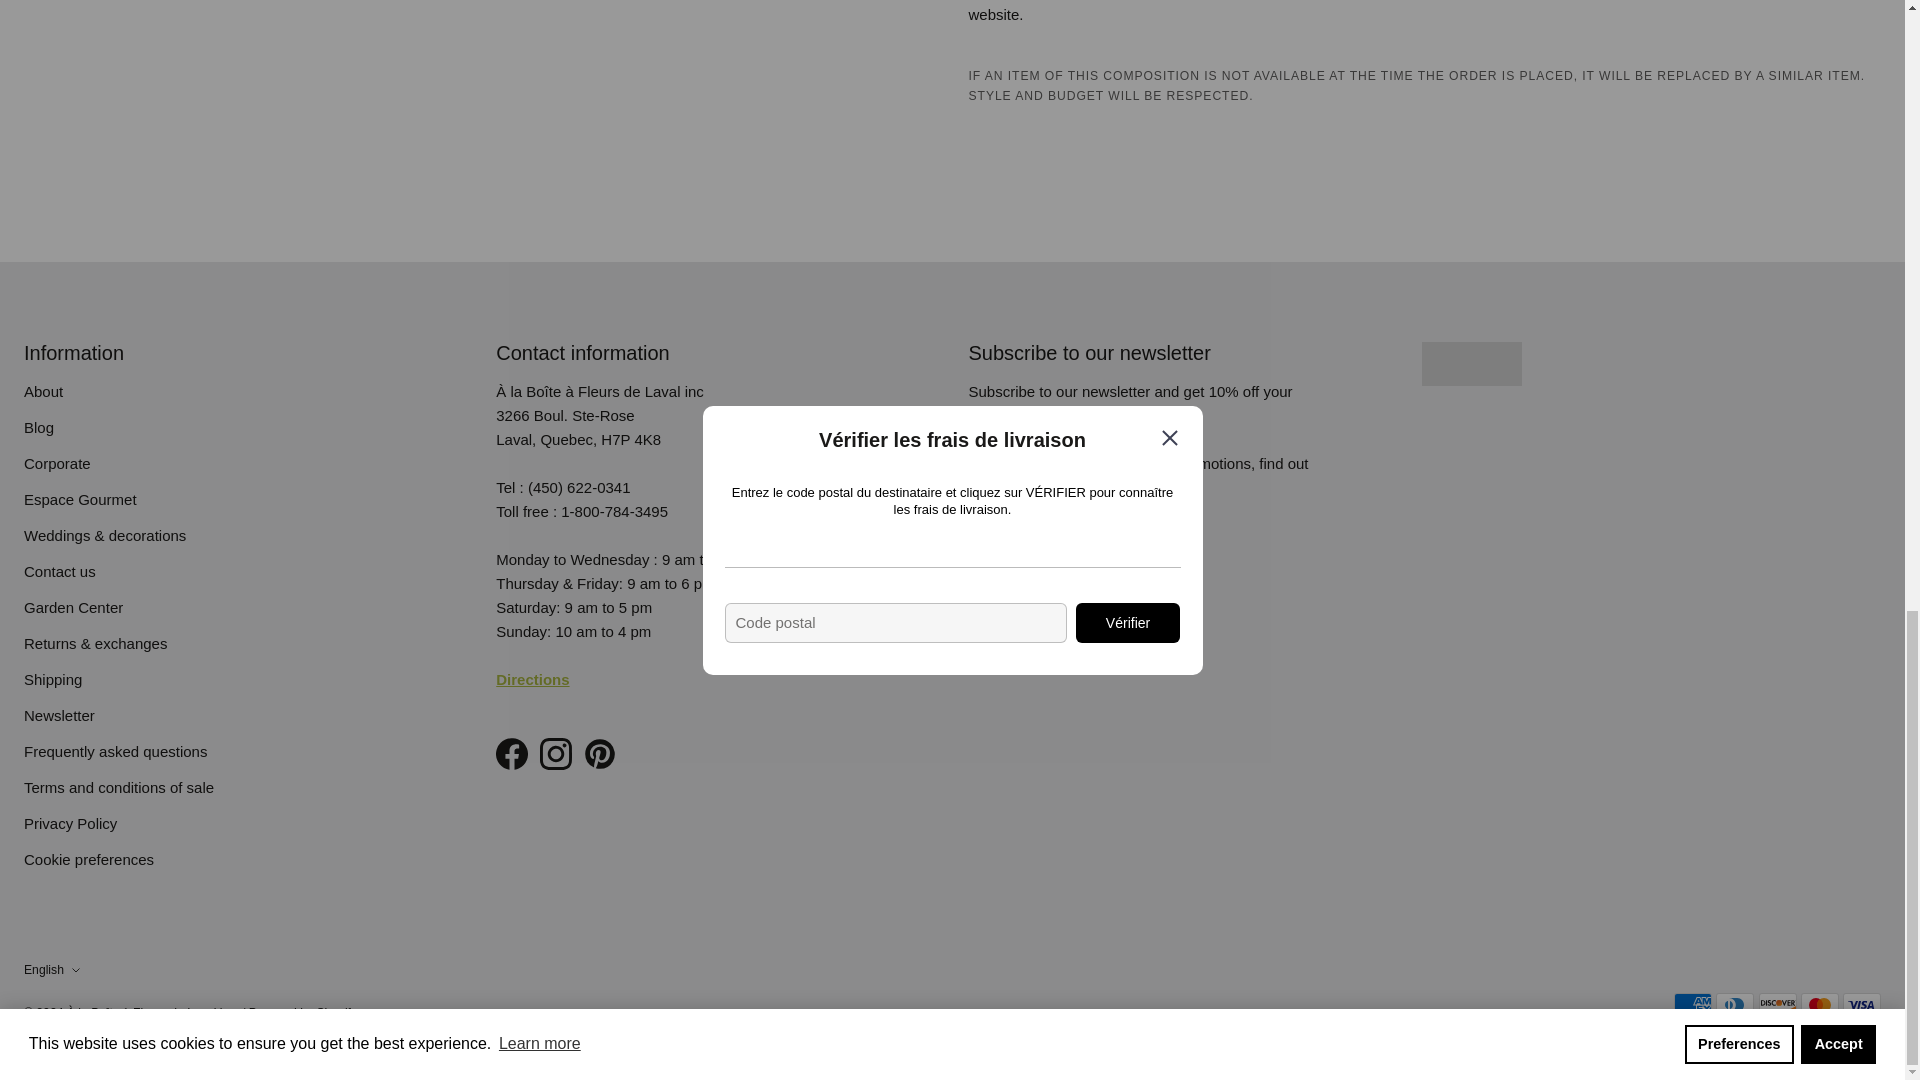 Image resolution: width=1920 pixels, height=1080 pixels. What do you see at coordinates (1735, 1004) in the screenshot?
I see `Diners Club` at bounding box center [1735, 1004].